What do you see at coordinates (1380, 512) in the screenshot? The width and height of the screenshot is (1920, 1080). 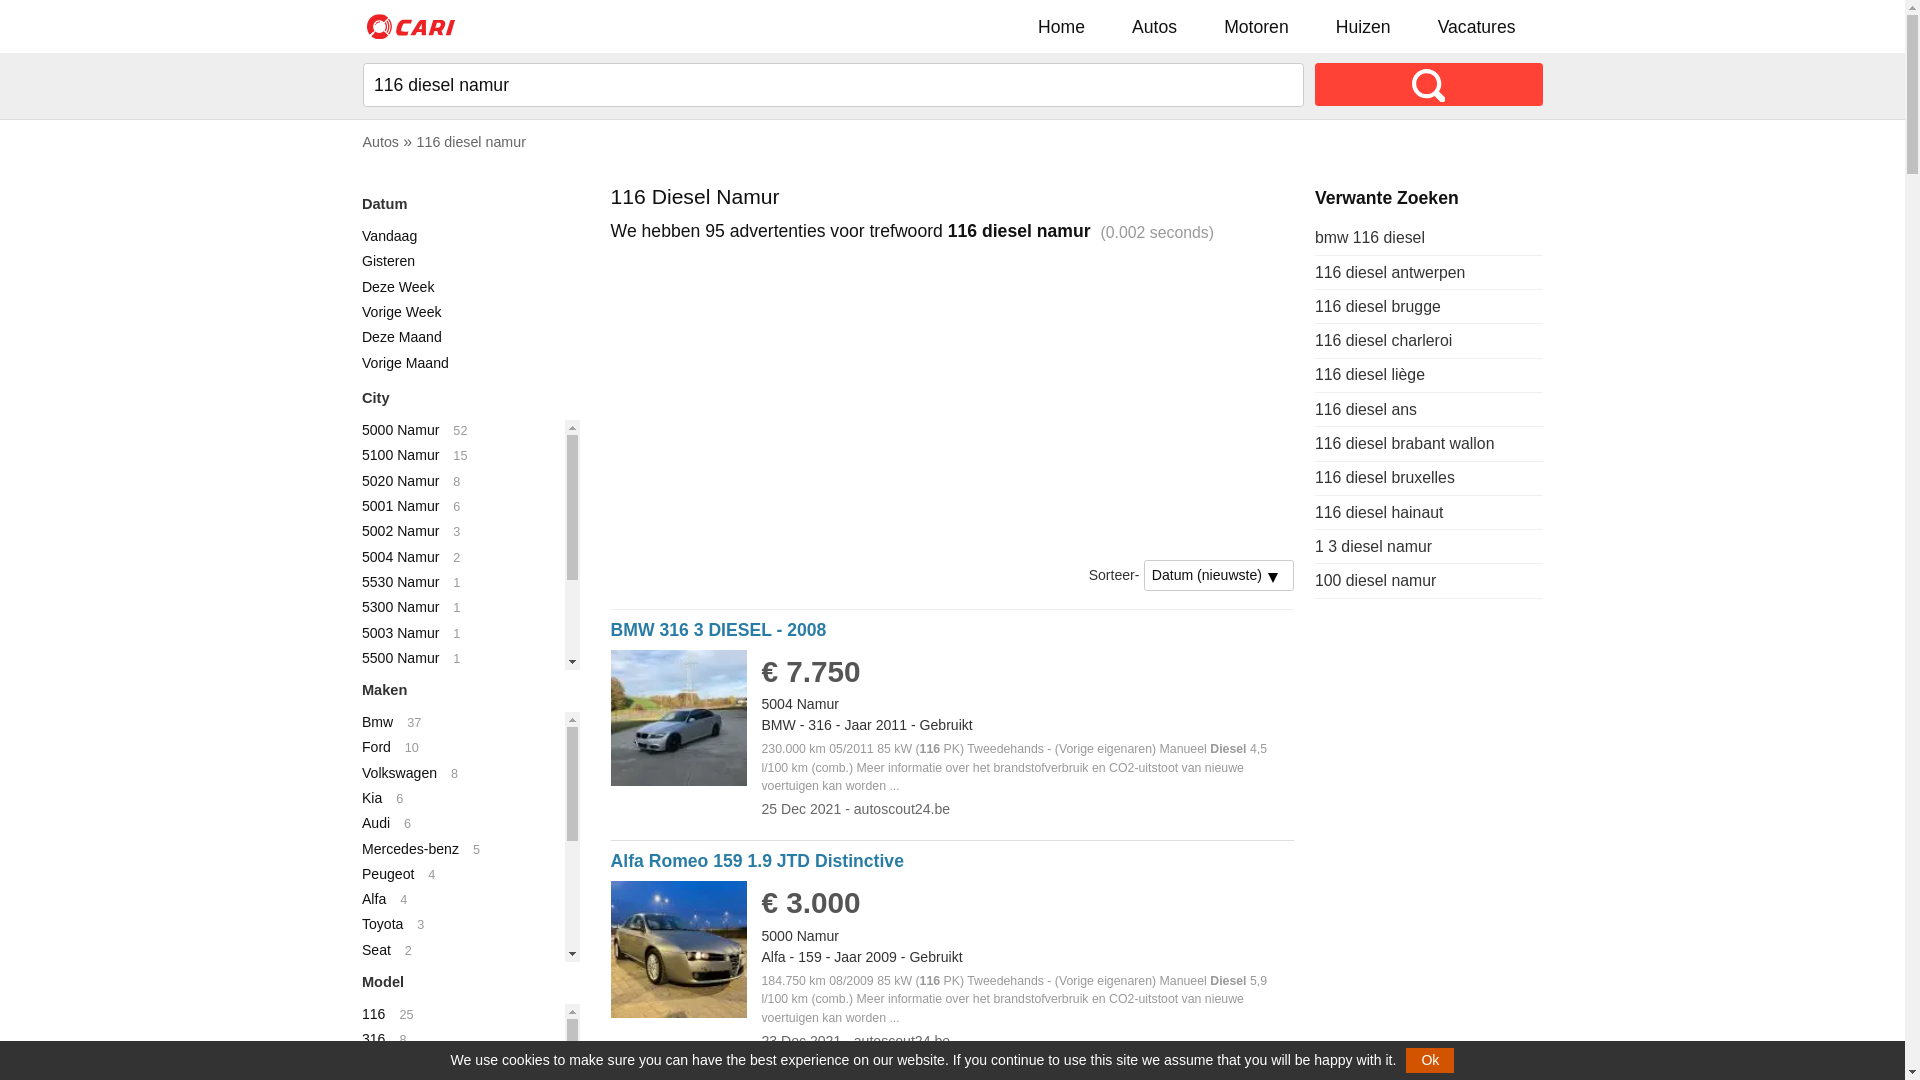 I see `116 diesel hainaut` at bounding box center [1380, 512].